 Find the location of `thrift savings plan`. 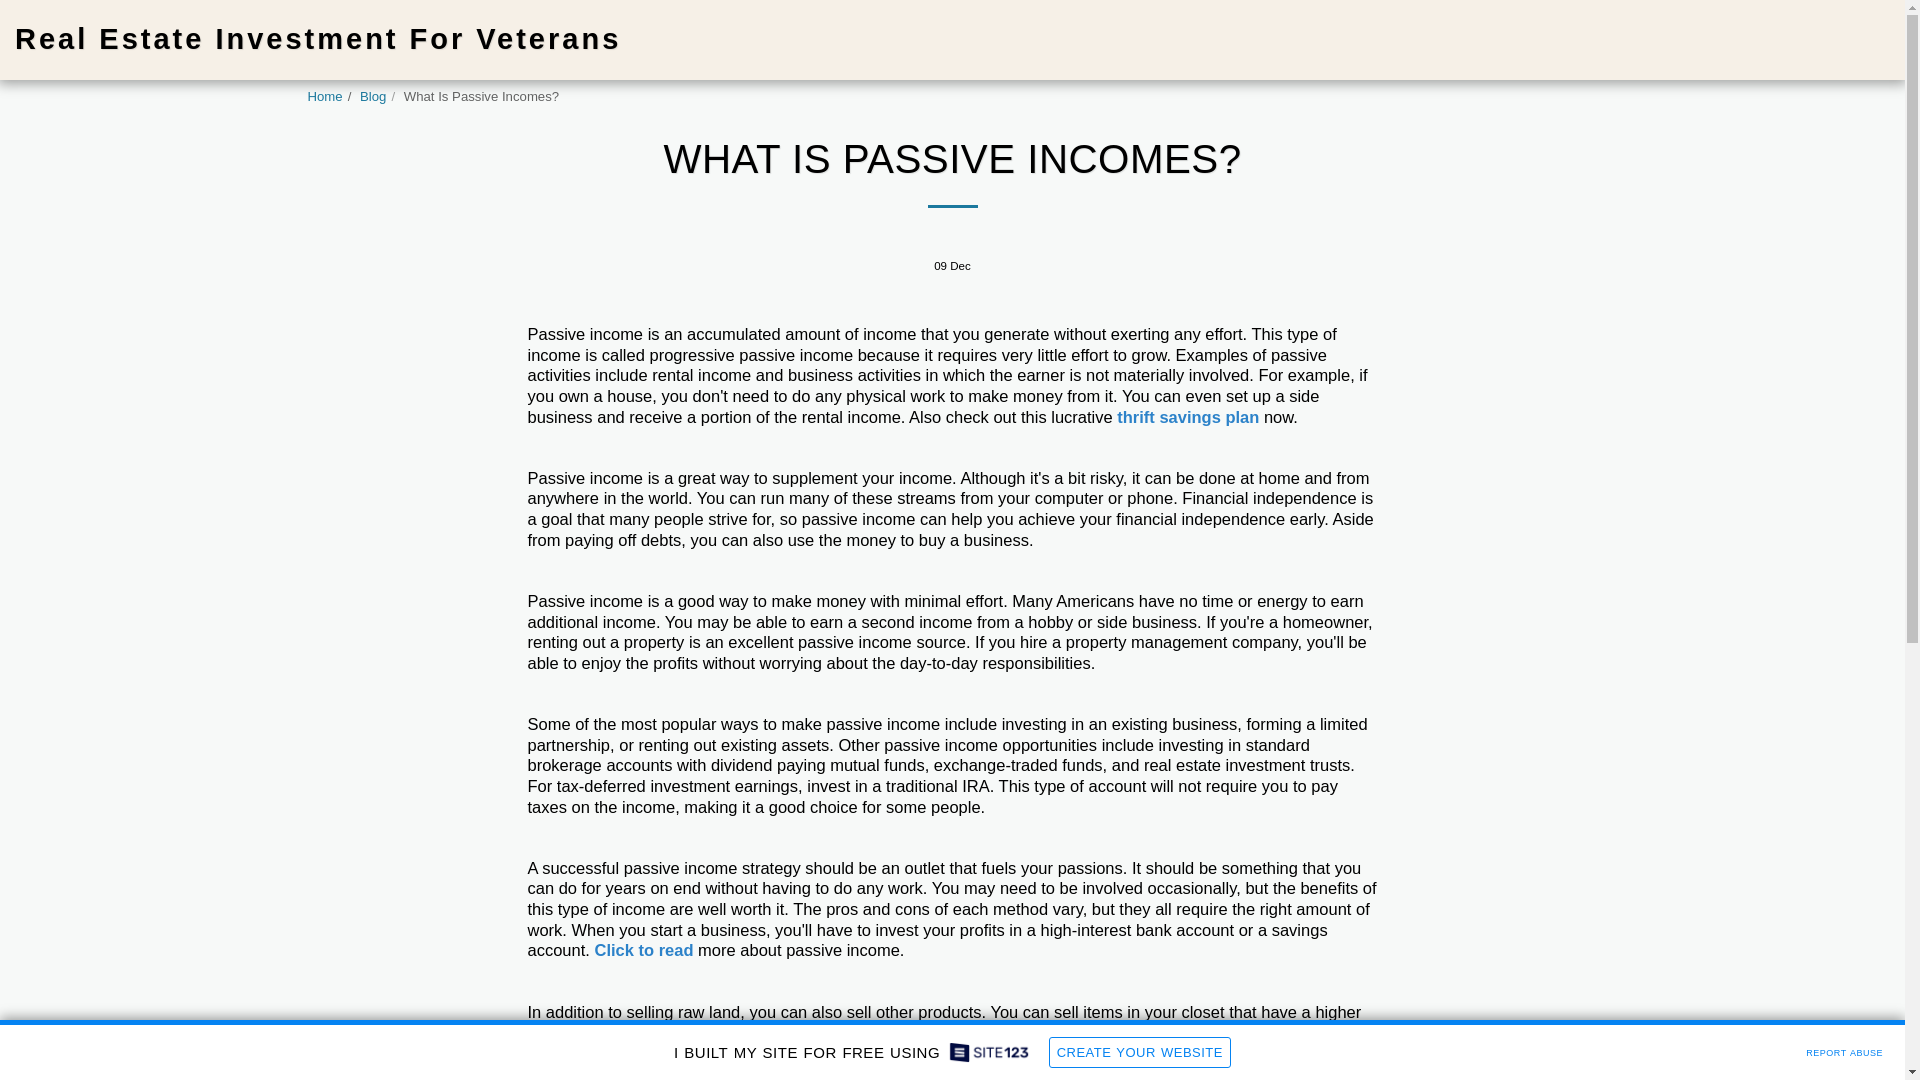

thrift savings plan is located at coordinates (1188, 416).